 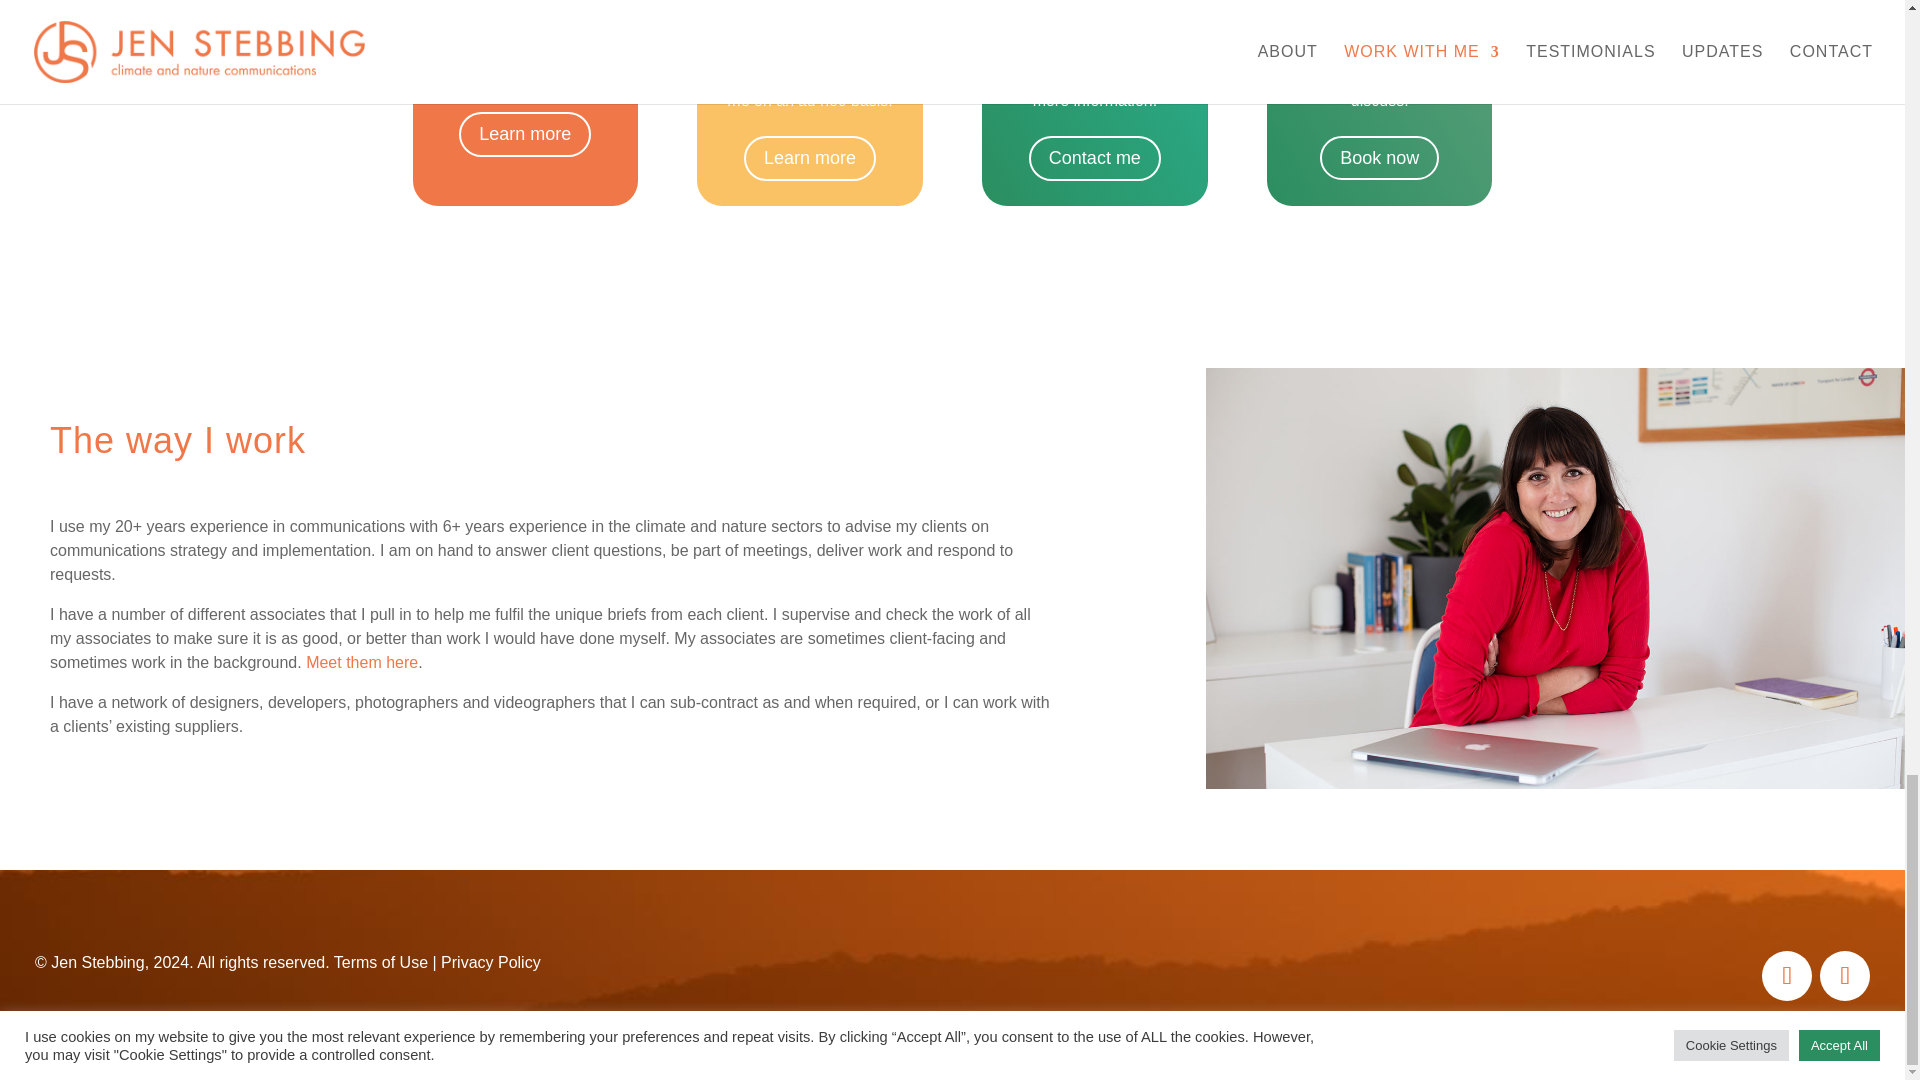 What do you see at coordinates (1845, 976) in the screenshot?
I see `Follow on X` at bounding box center [1845, 976].